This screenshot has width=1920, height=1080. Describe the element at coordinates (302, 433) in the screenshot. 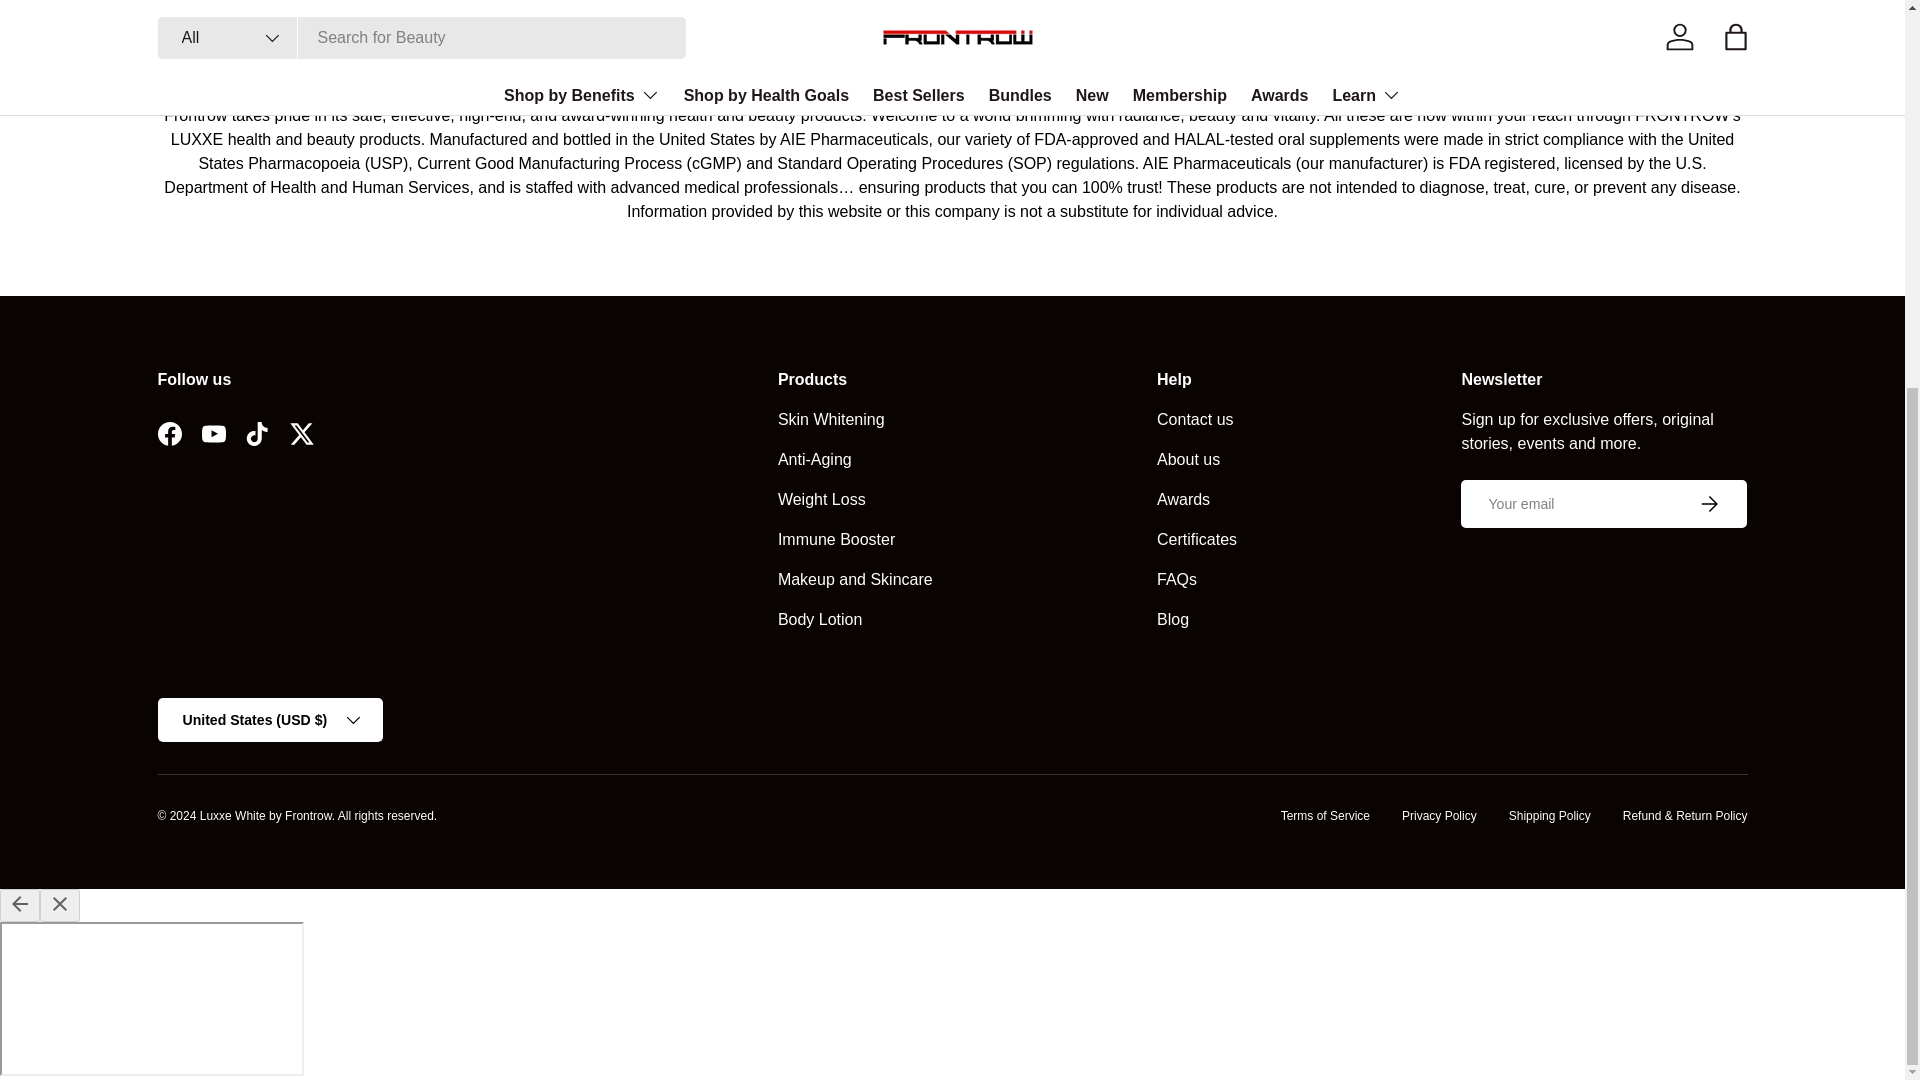

I see `Luxxe White on Twitter` at that location.